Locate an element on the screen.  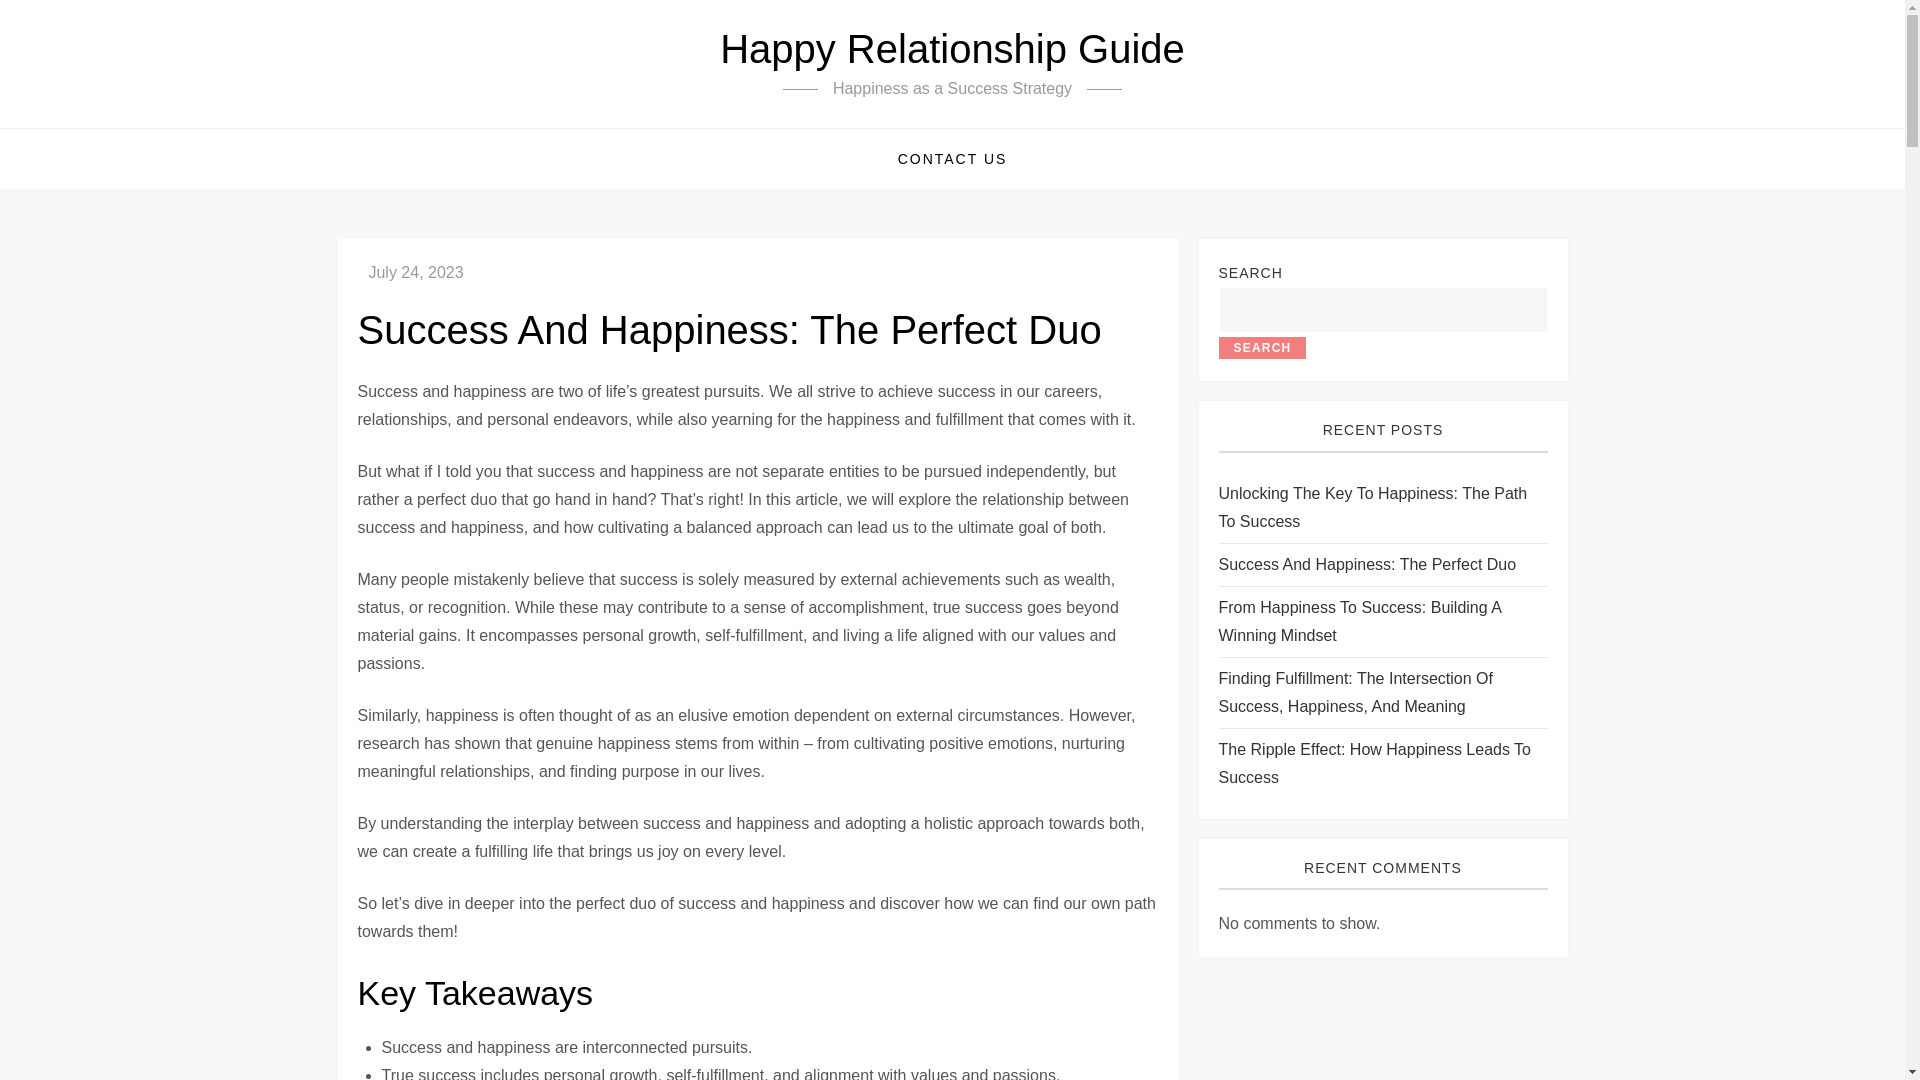
Unlocking The Key To Happiness: The Path To Success is located at coordinates (1382, 507).